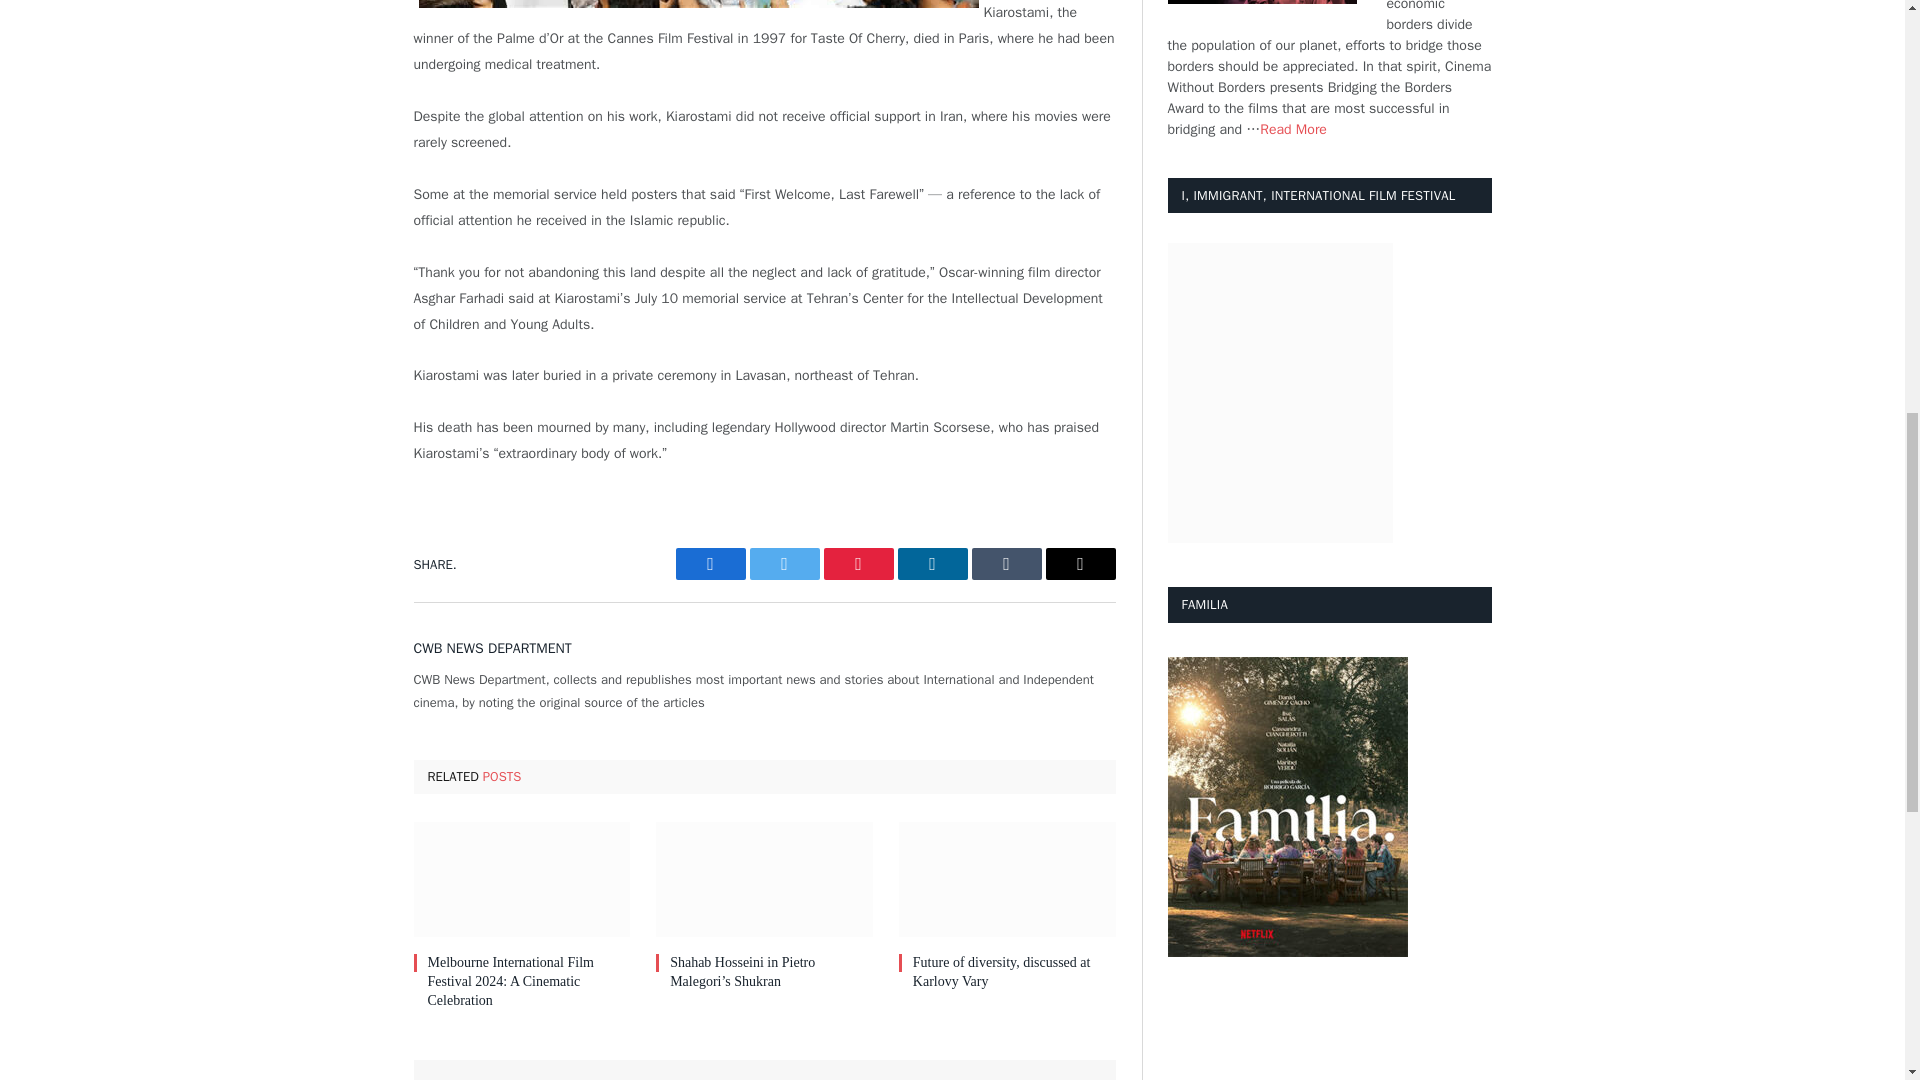  What do you see at coordinates (858, 563) in the screenshot?
I see `Share on Pinterest` at bounding box center [858, 563].